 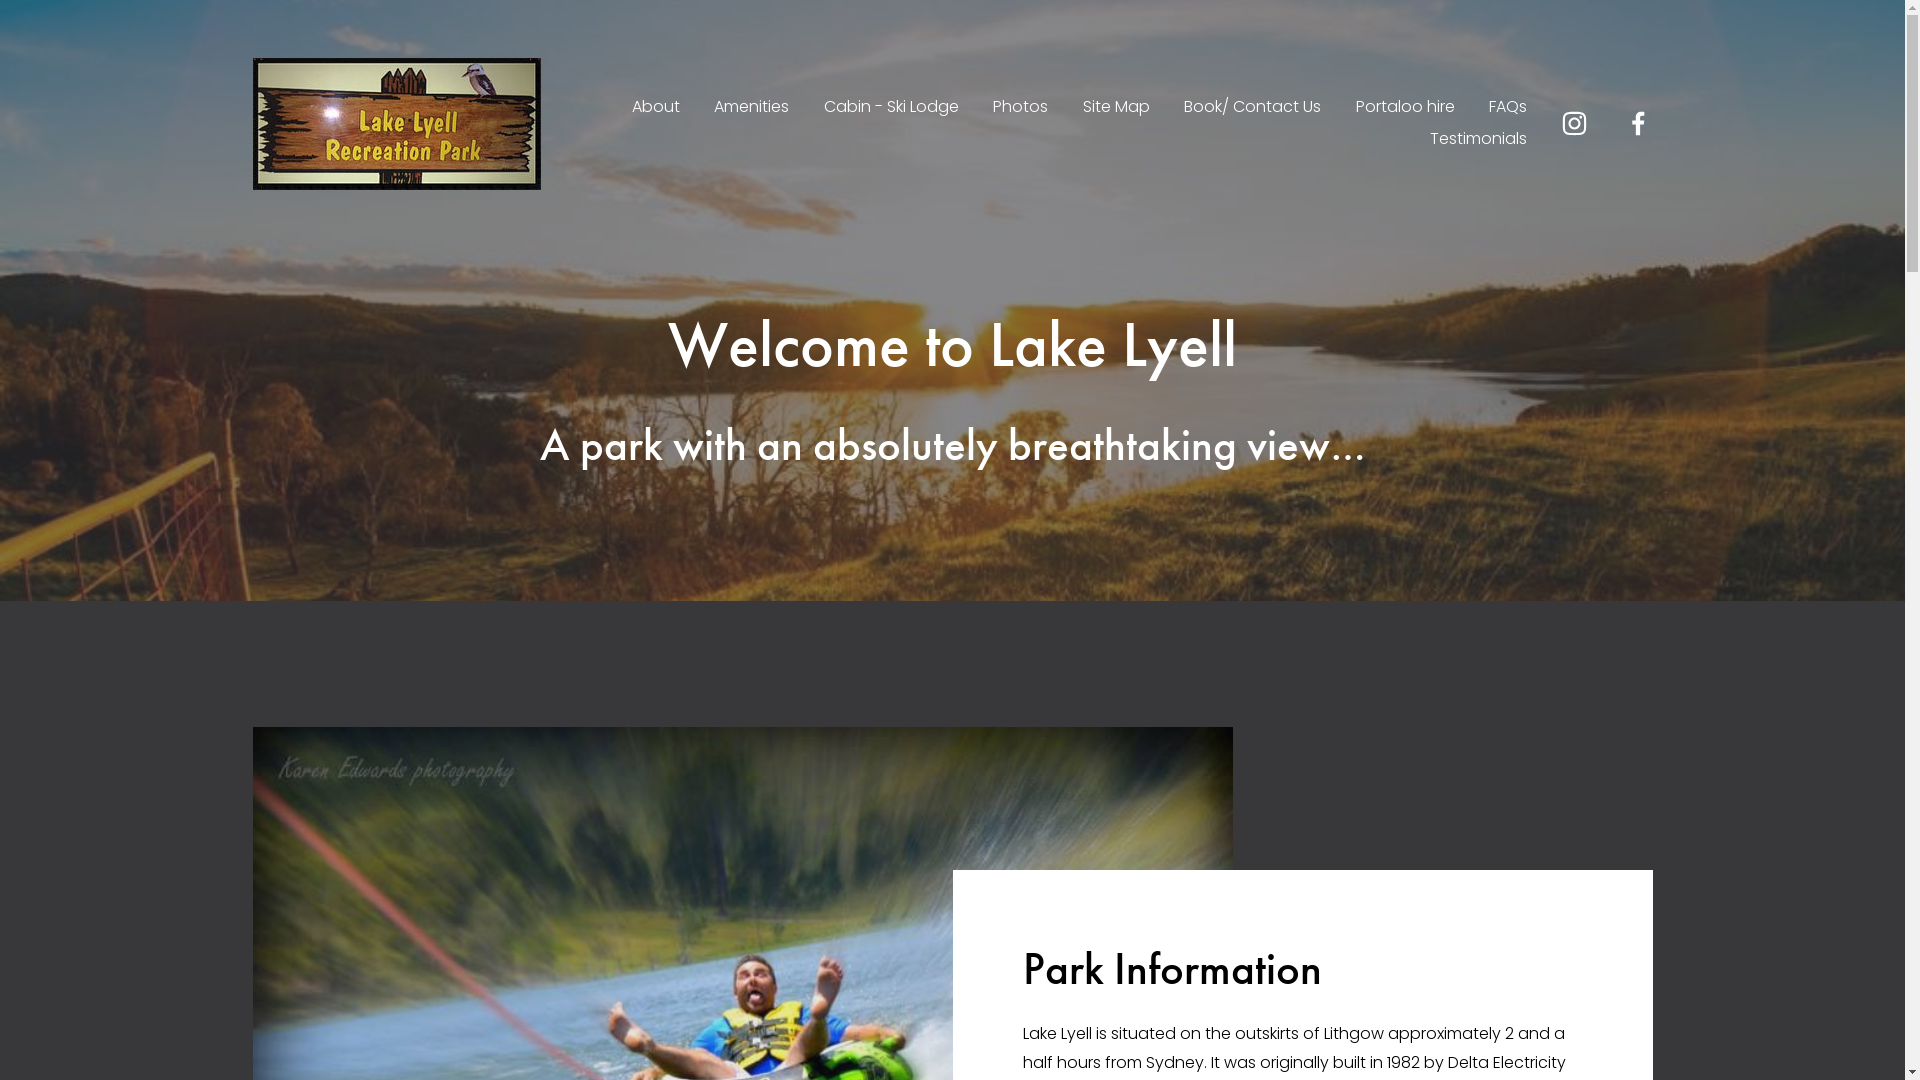 What do you see at coordinates (1478, 140) in the screenshot?
I see `Testimonials` at bounding box center [1478, 140].